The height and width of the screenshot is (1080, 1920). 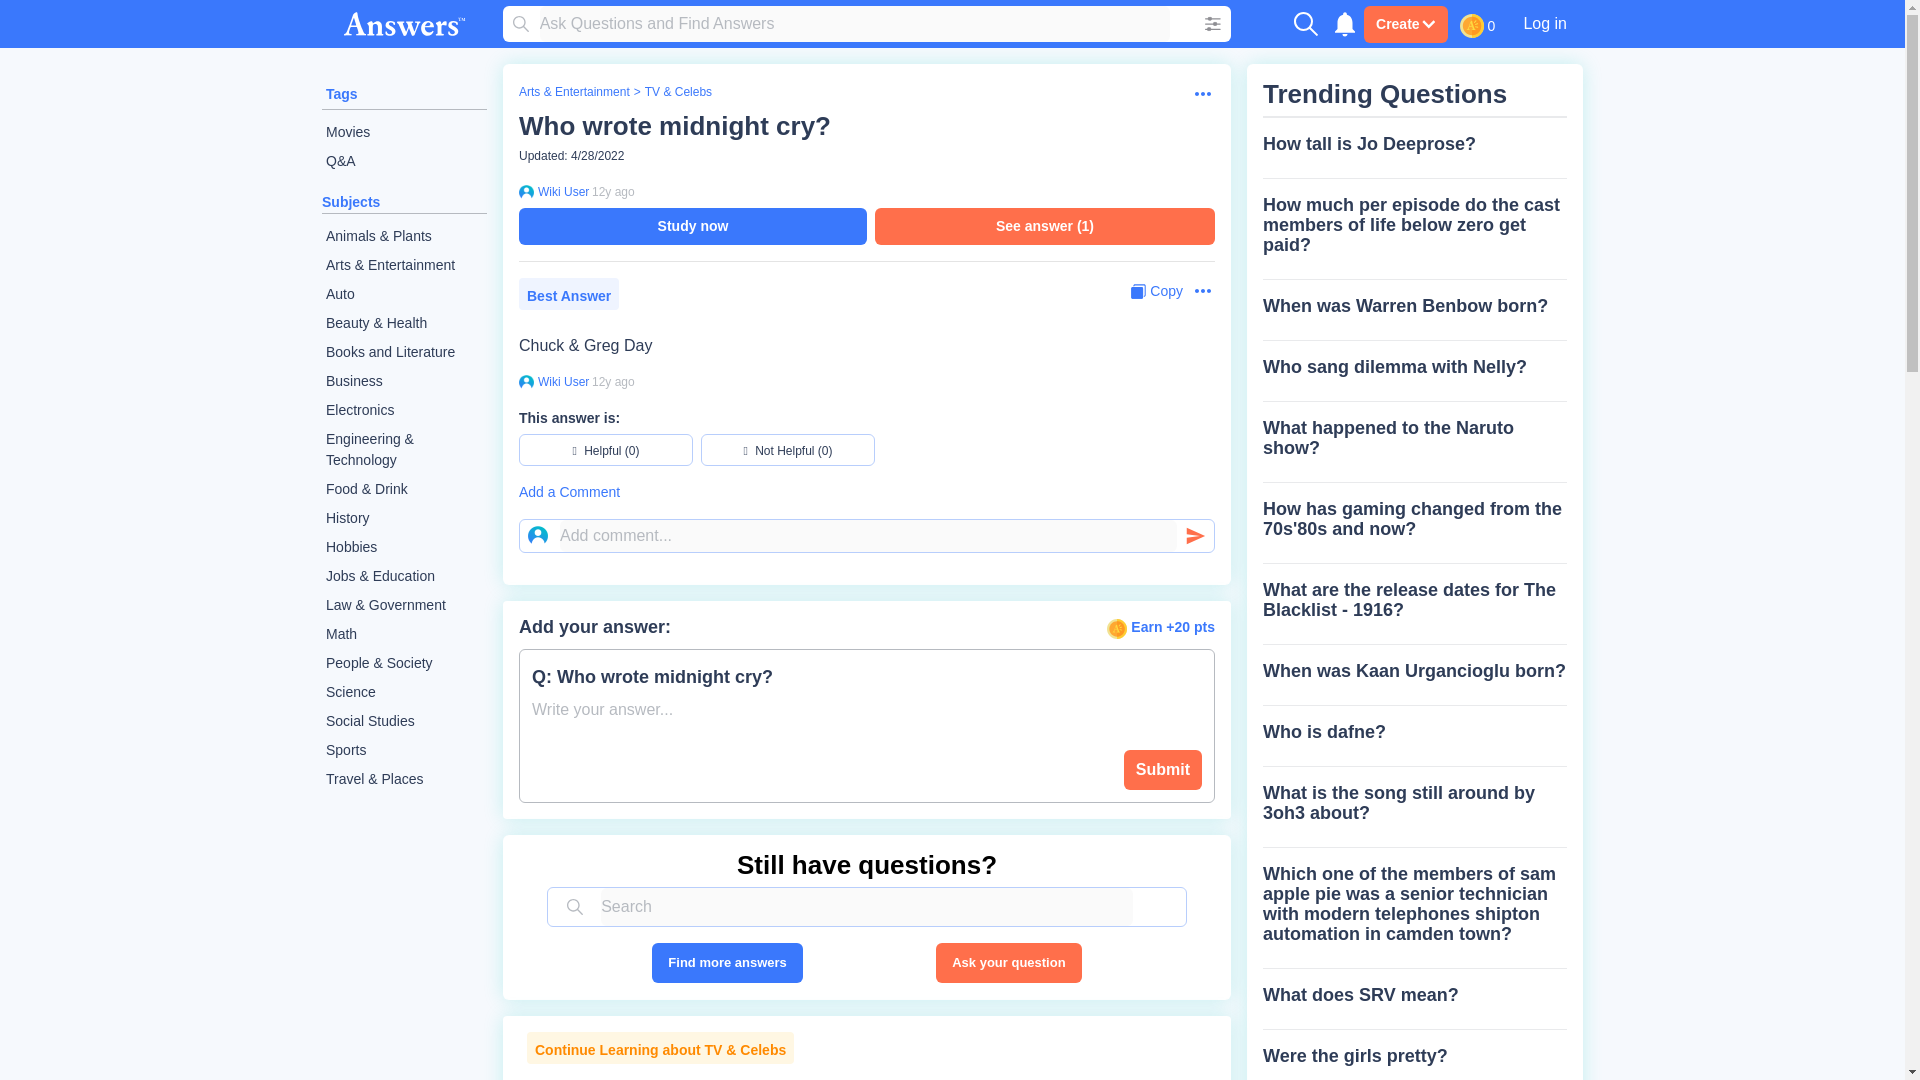 I want to click on 2011-10-03 02:10:00, so click(x=613, y=191).